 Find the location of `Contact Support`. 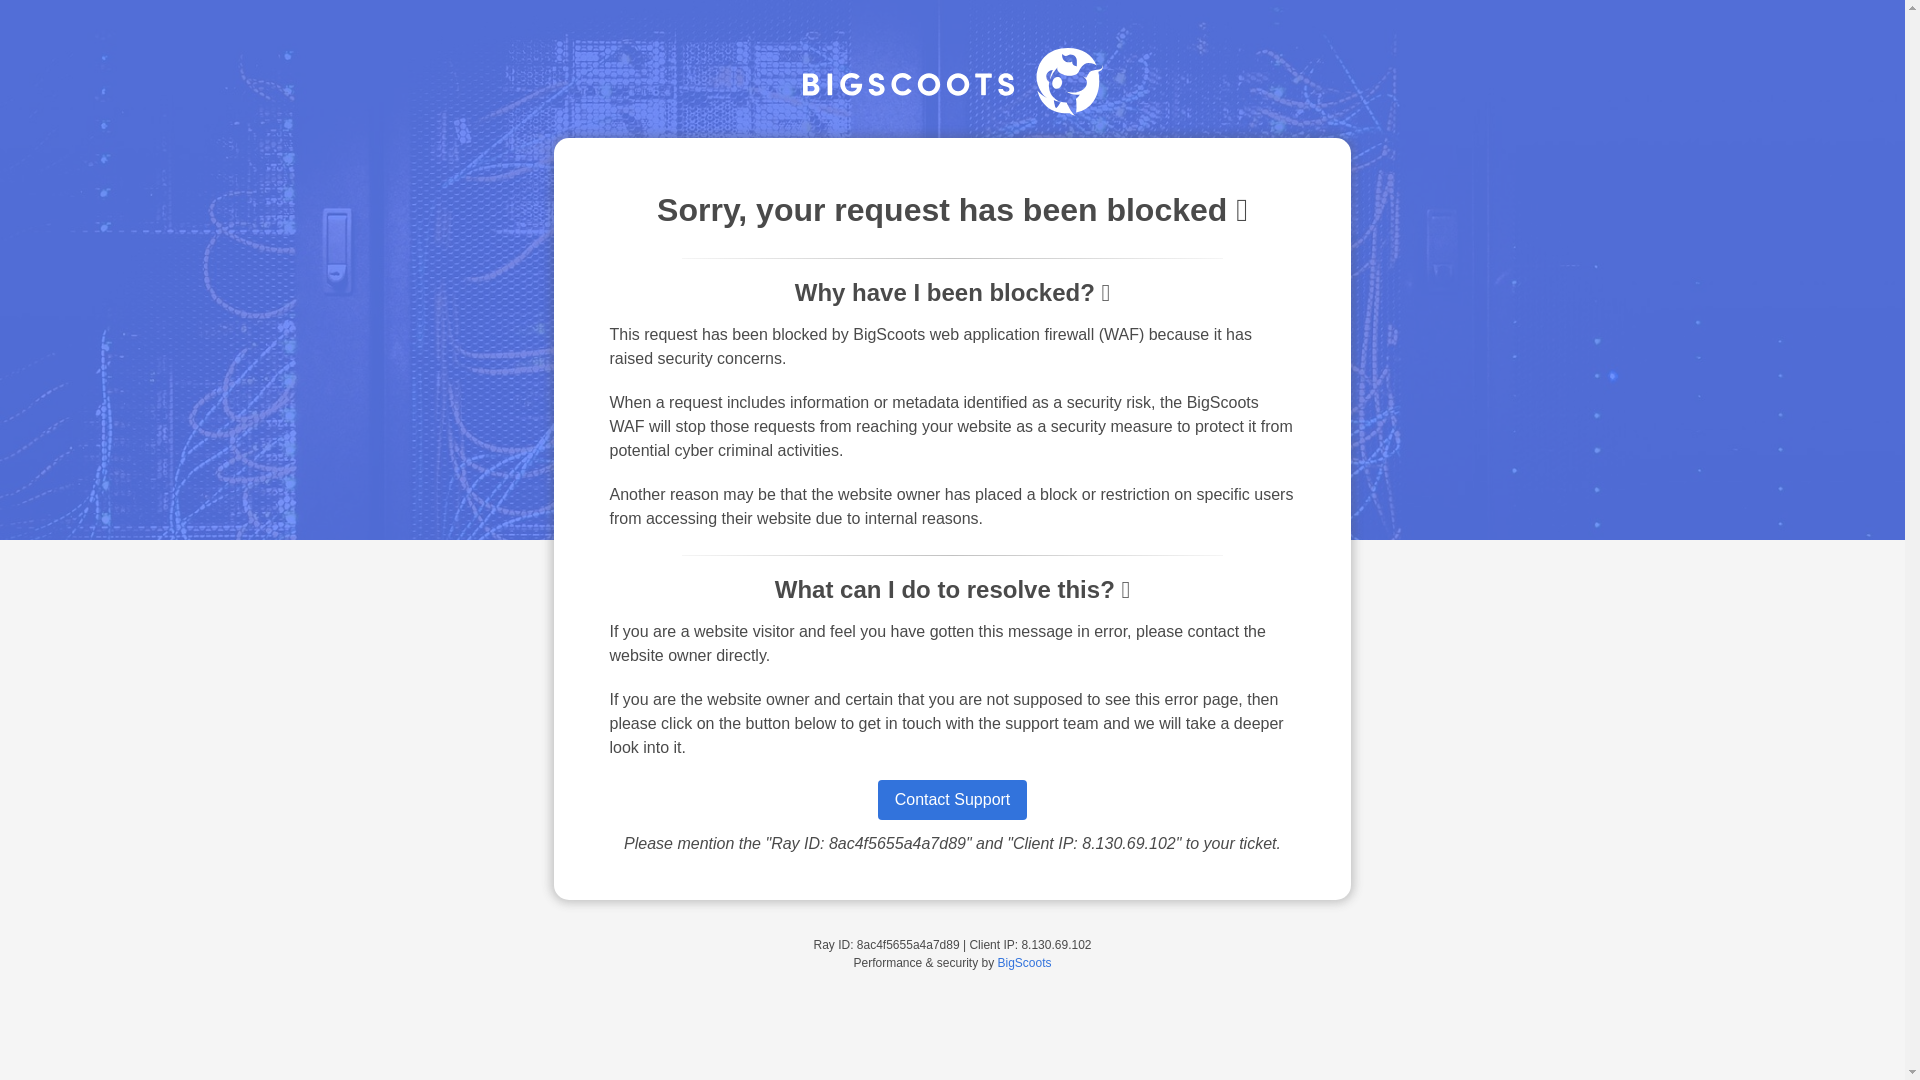

Contact Support is located at coordinates (952, 799).